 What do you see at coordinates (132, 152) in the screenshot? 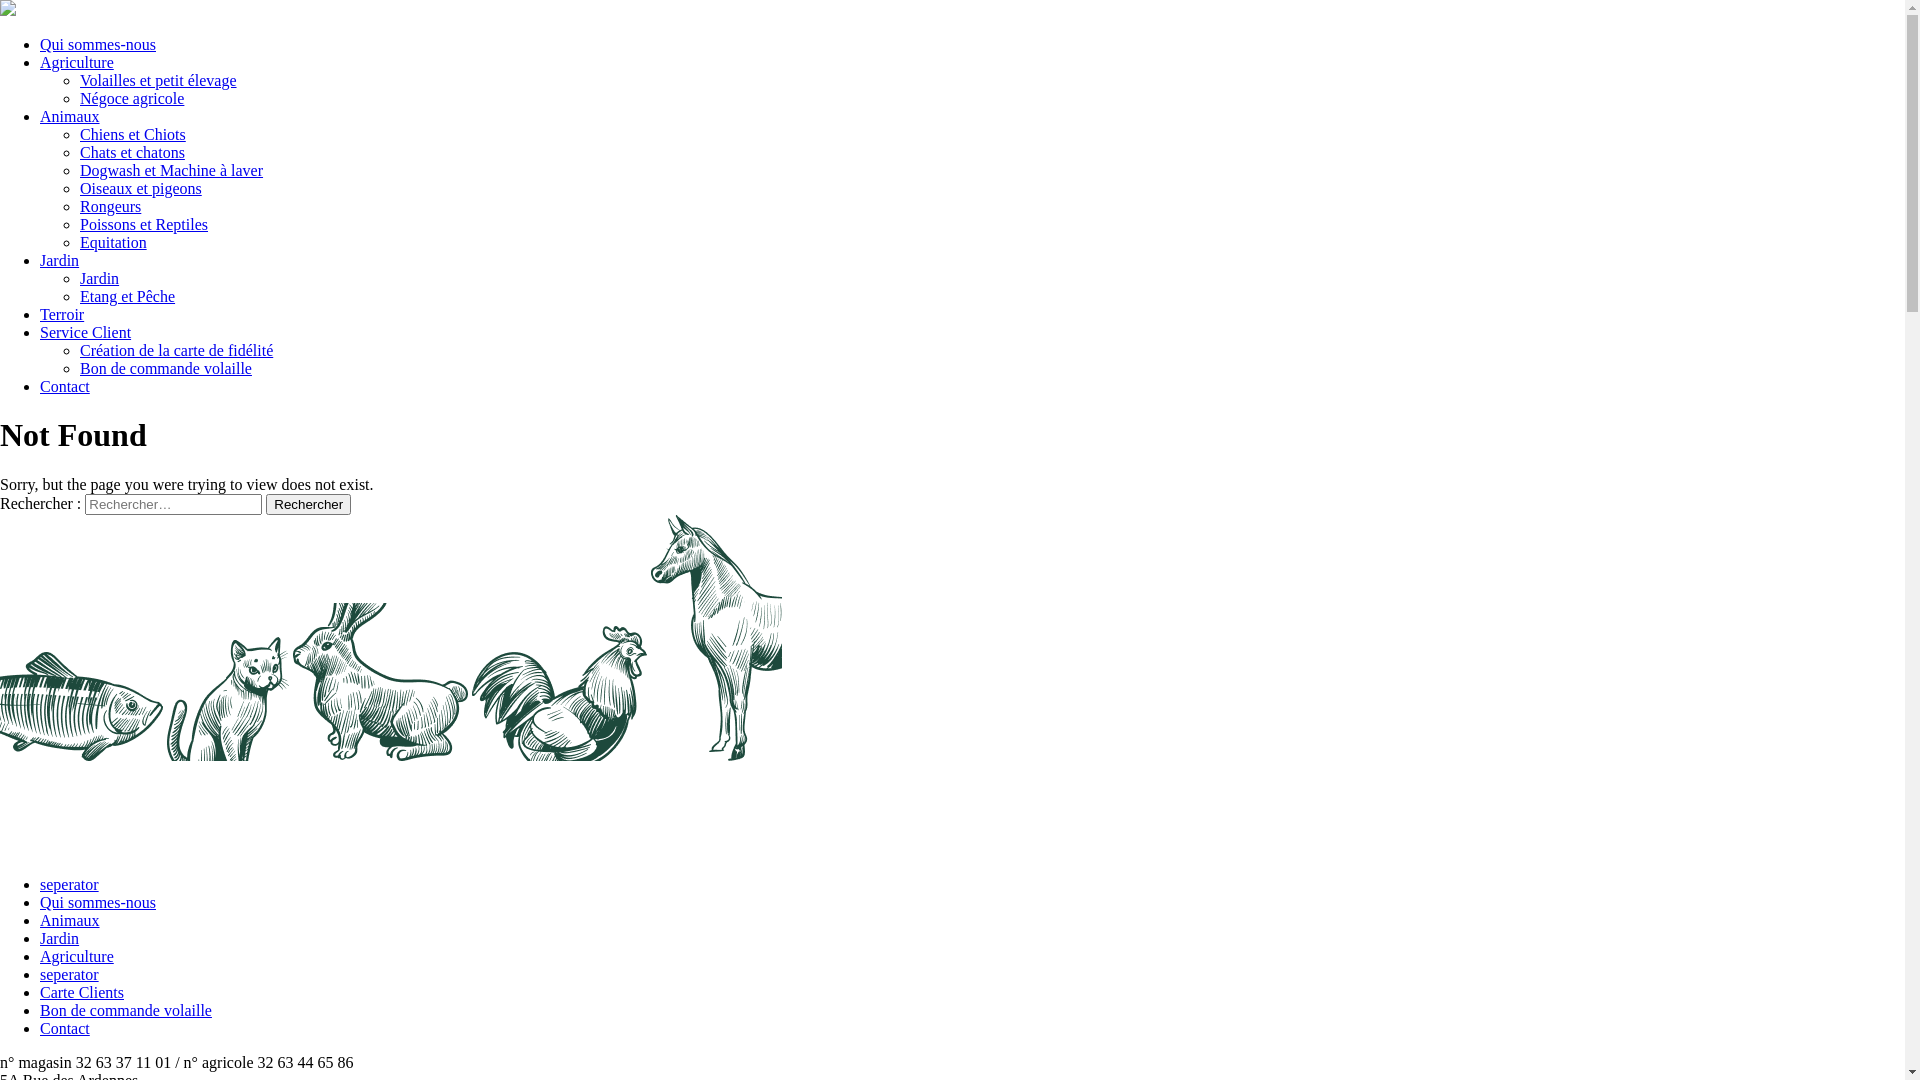
I see `Chats et chatons` at bounding box center [132, 152].